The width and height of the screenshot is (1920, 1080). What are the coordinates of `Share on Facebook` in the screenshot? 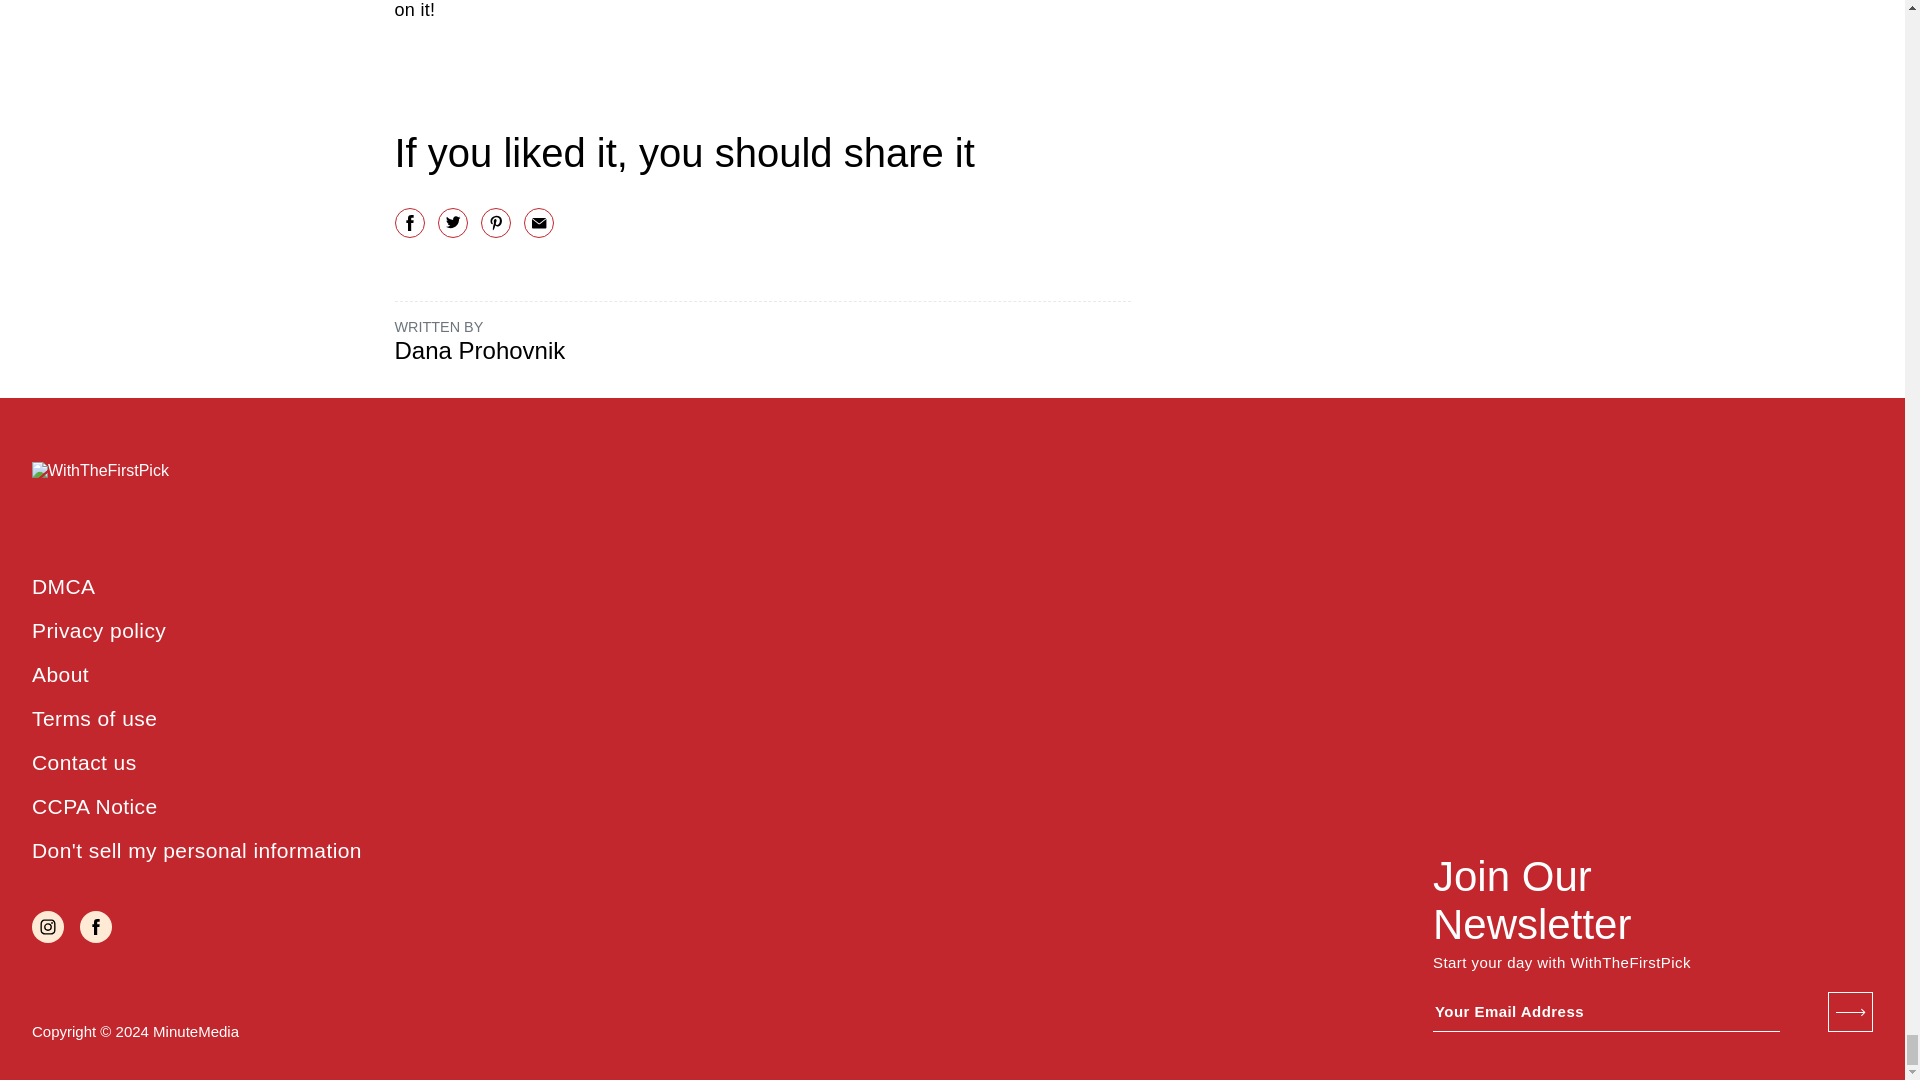 It's located at (408, 222).